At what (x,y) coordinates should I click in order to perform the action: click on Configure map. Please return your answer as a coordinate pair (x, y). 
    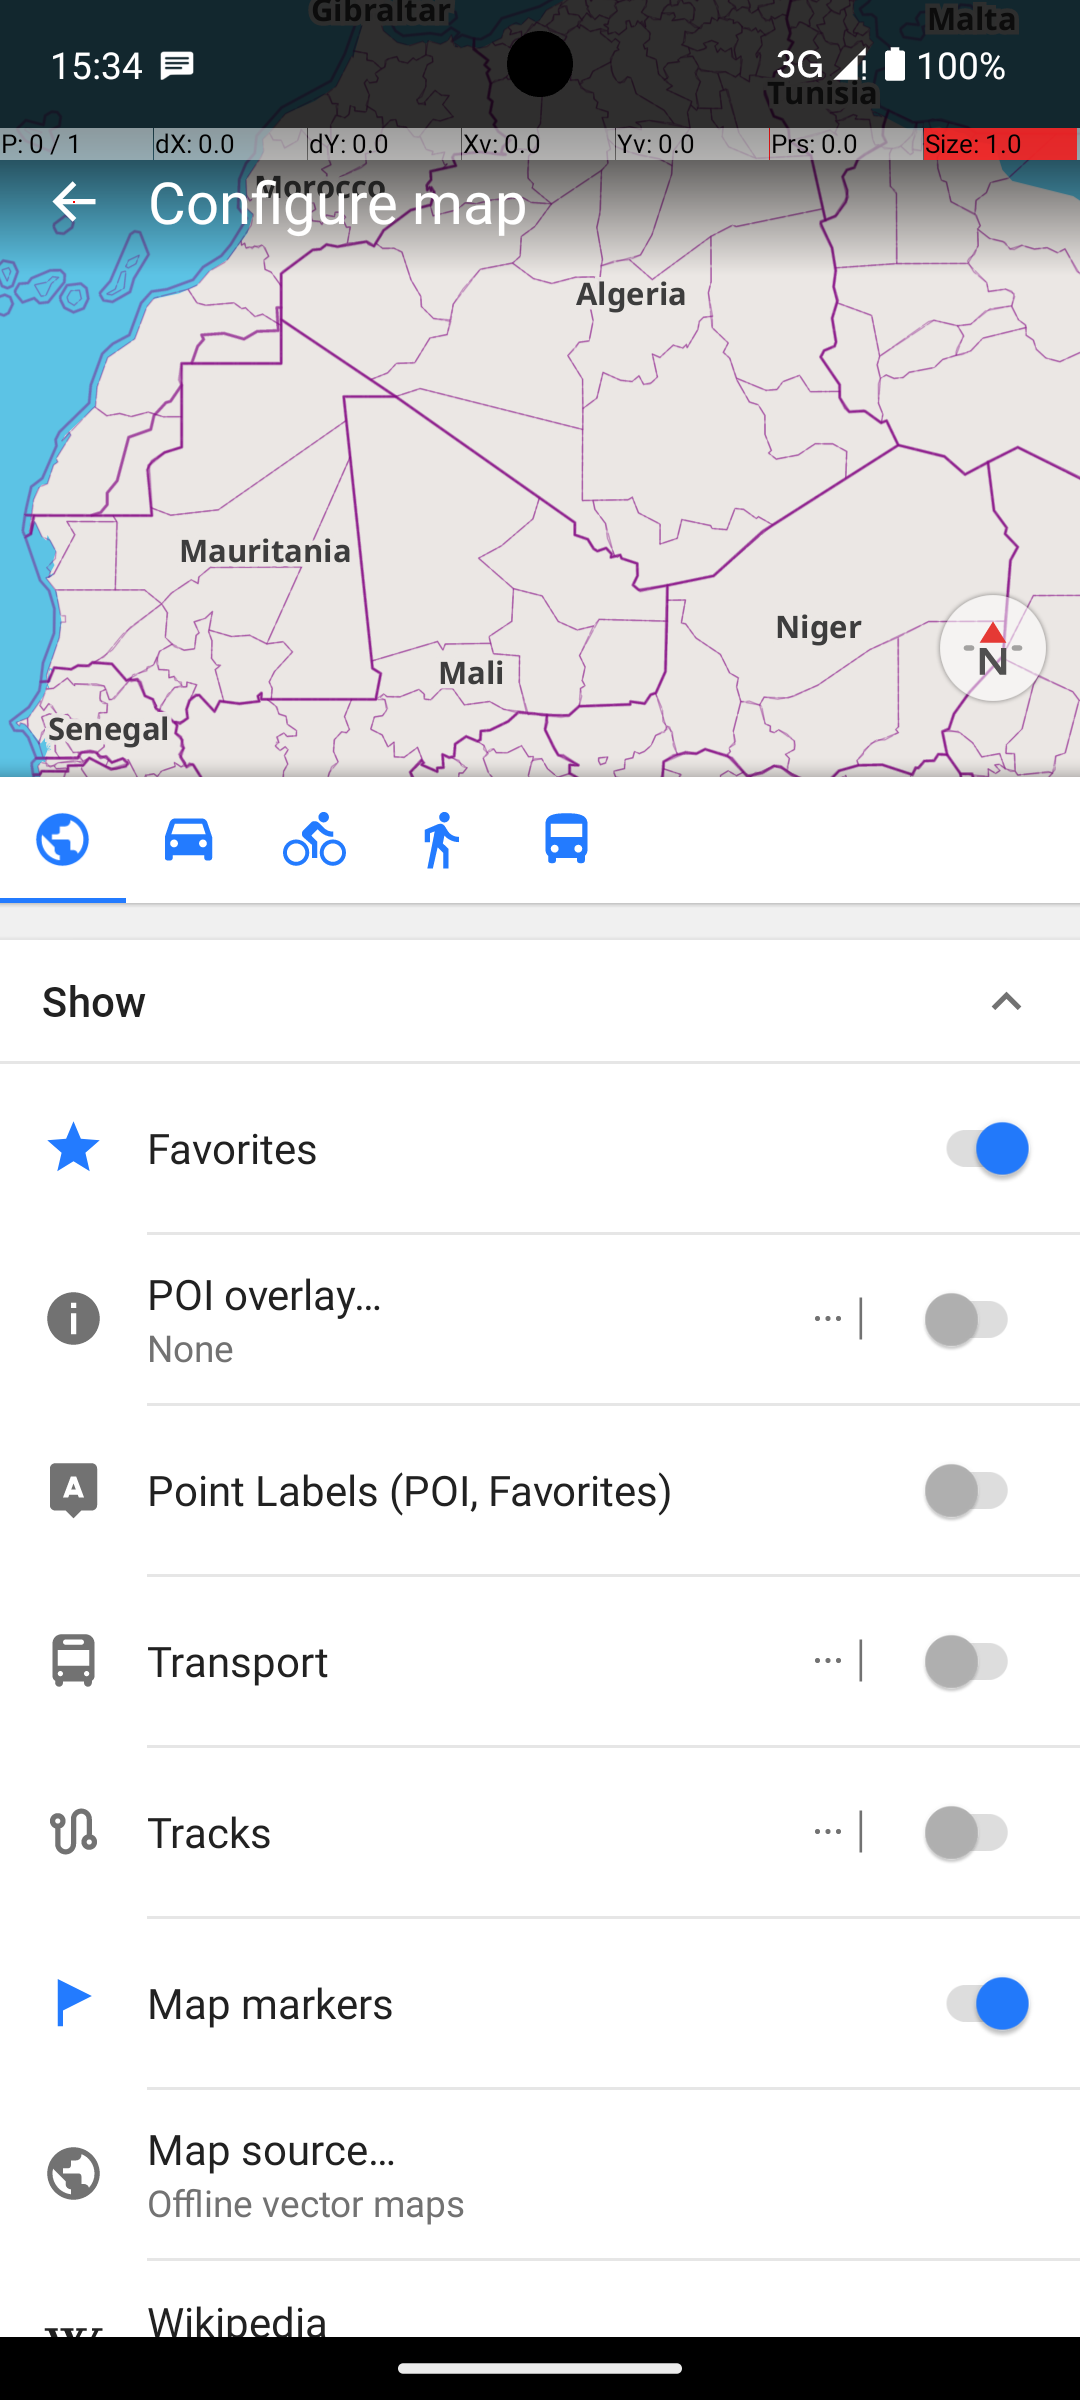
    Looking at the image, I should click on (338, 201).